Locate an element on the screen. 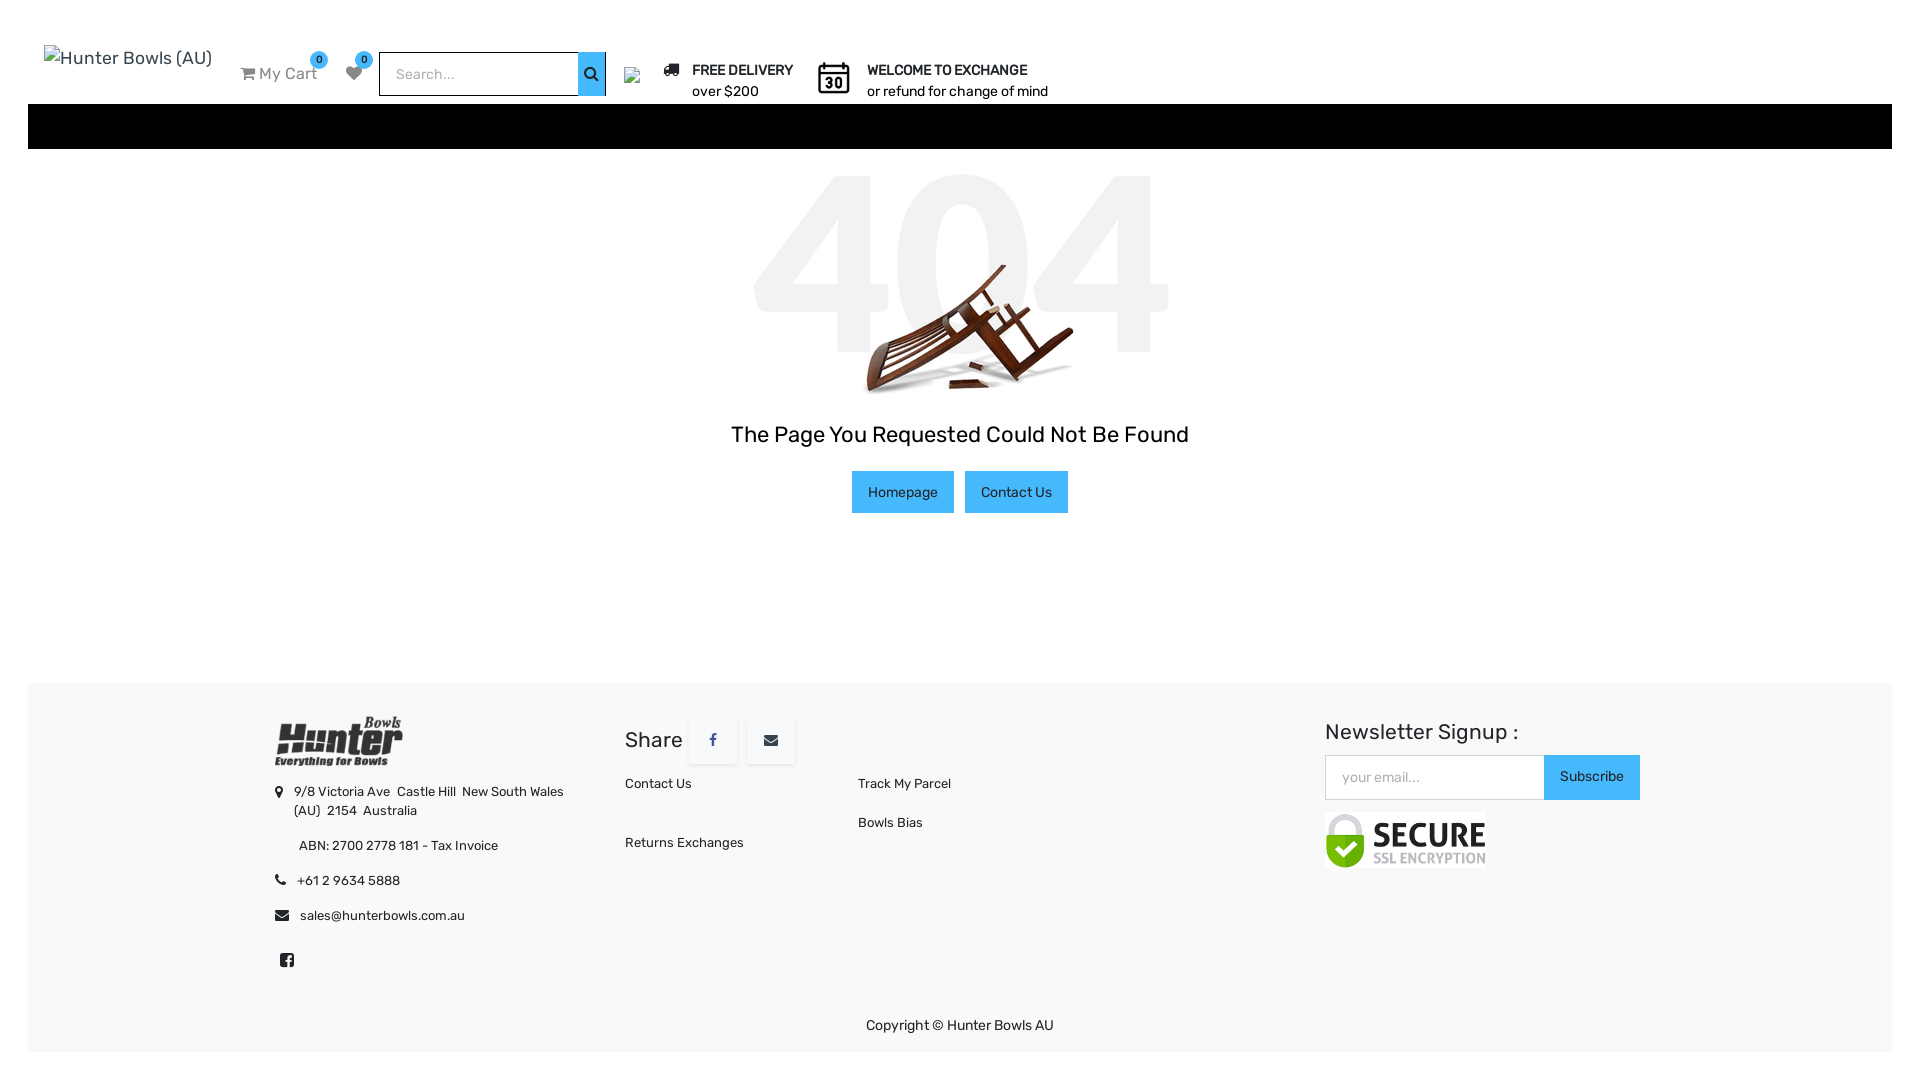 The width and height of the screenshot is (1920, 1080). Returns Exchanges is located at coordinates (726, 843).